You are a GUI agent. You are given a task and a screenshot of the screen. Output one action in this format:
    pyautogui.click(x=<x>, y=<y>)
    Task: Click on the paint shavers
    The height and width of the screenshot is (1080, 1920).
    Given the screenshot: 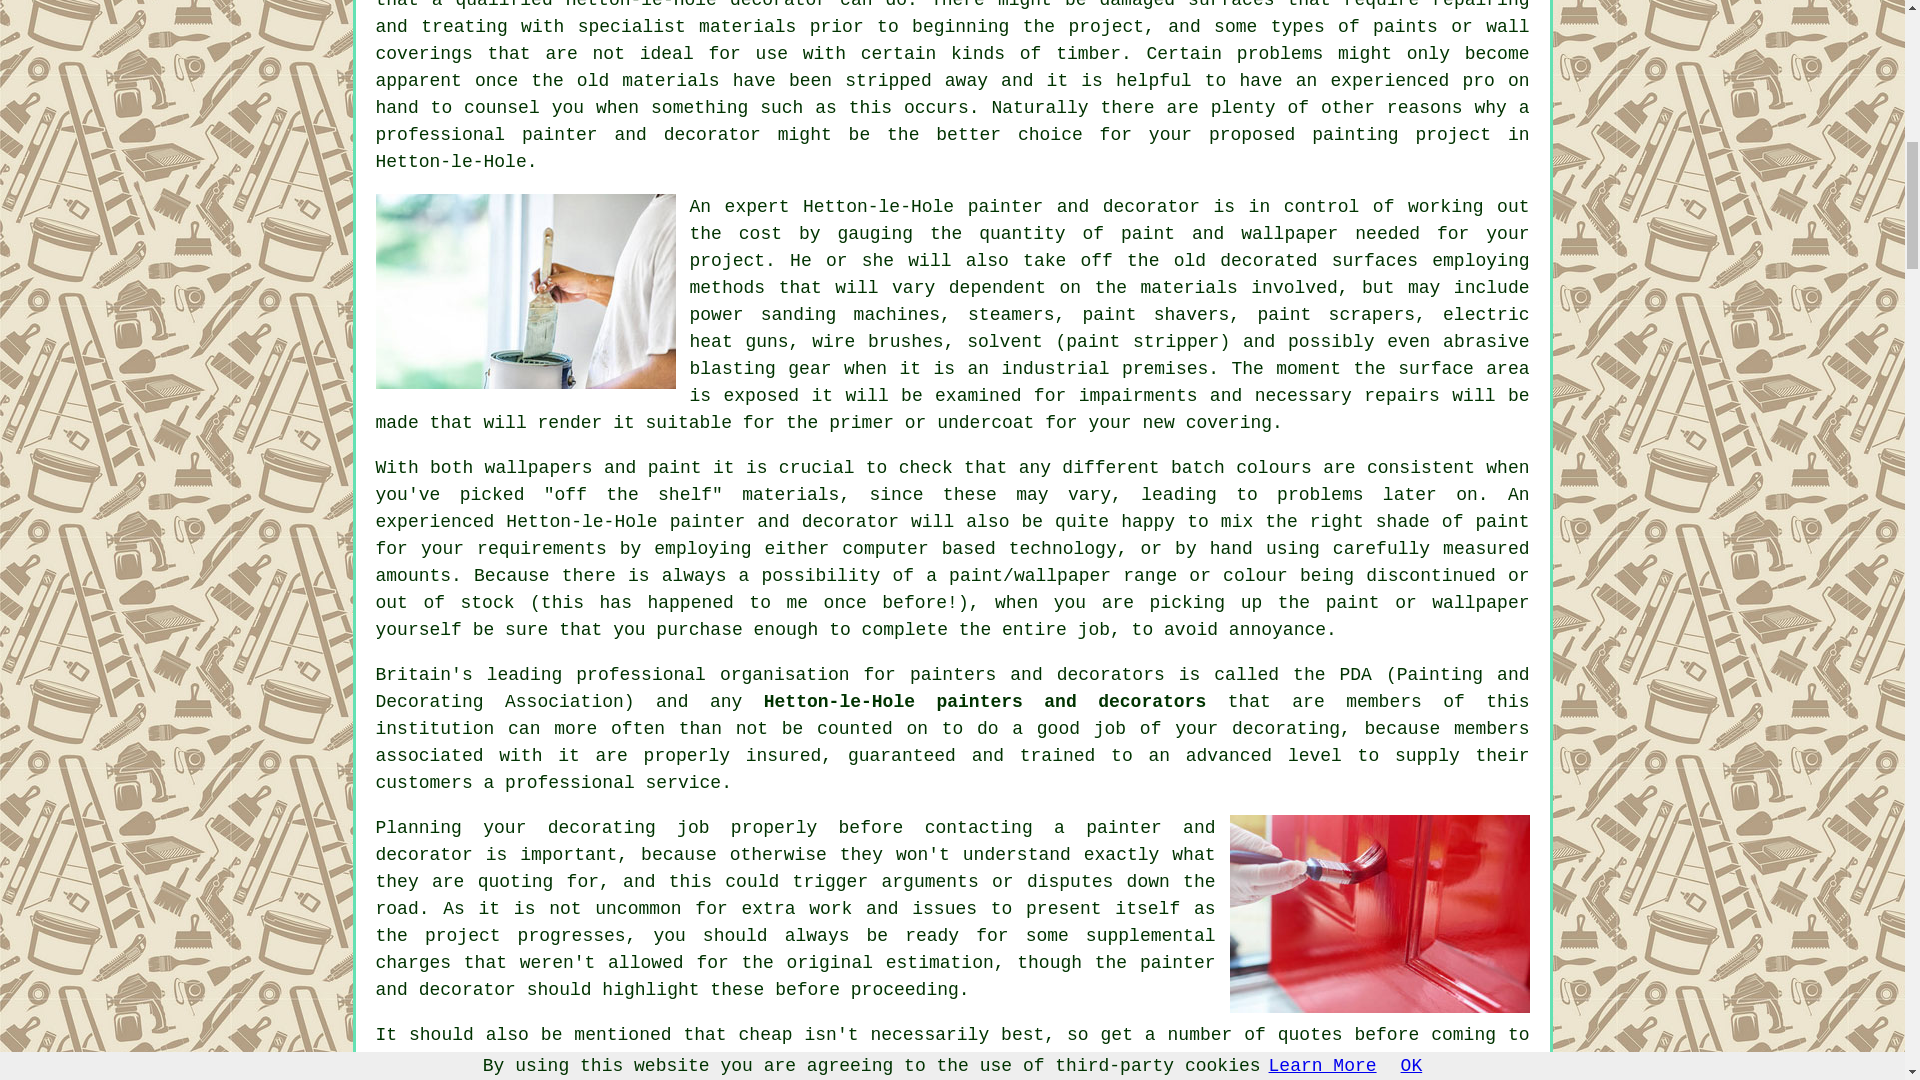 What is the action you would take?
    pyautogui.click(x=1155, y=314)
    